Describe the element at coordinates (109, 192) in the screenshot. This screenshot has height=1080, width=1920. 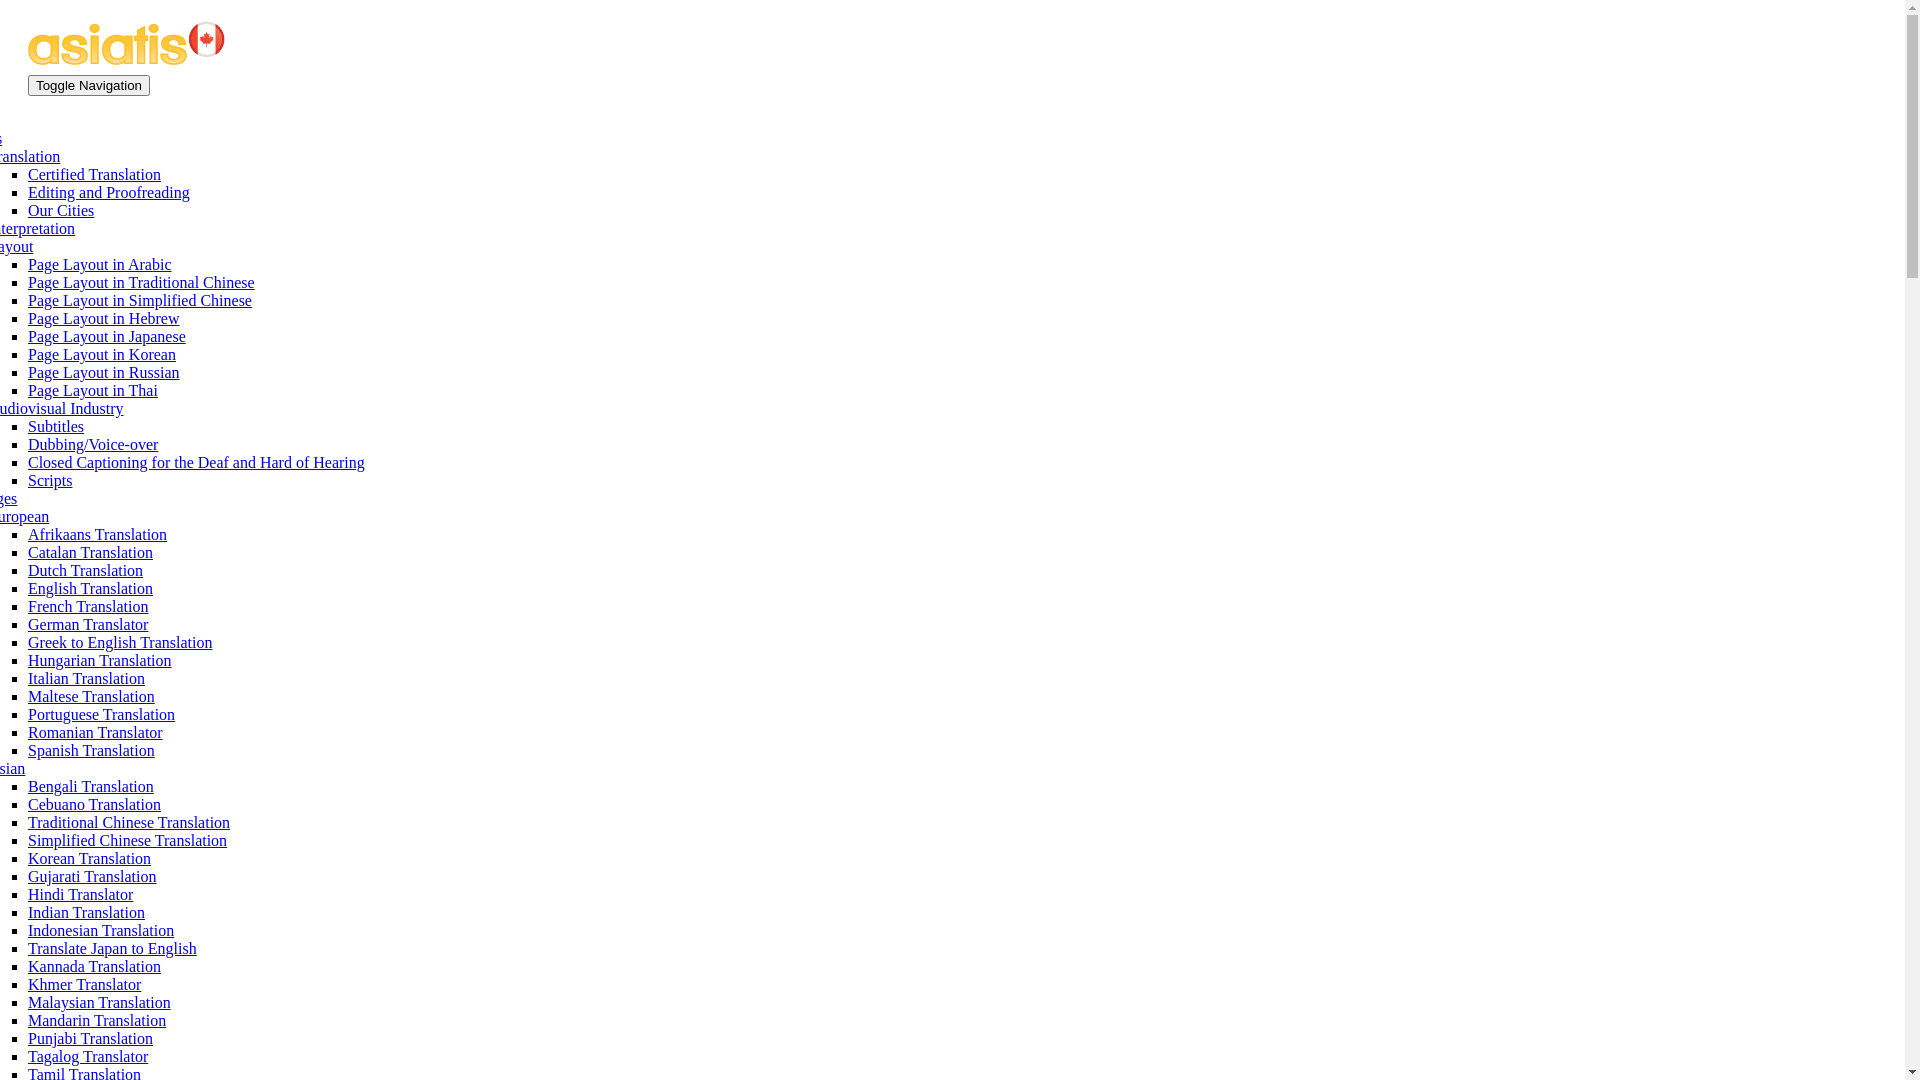
I see `Editing and Proofreading` at that location.